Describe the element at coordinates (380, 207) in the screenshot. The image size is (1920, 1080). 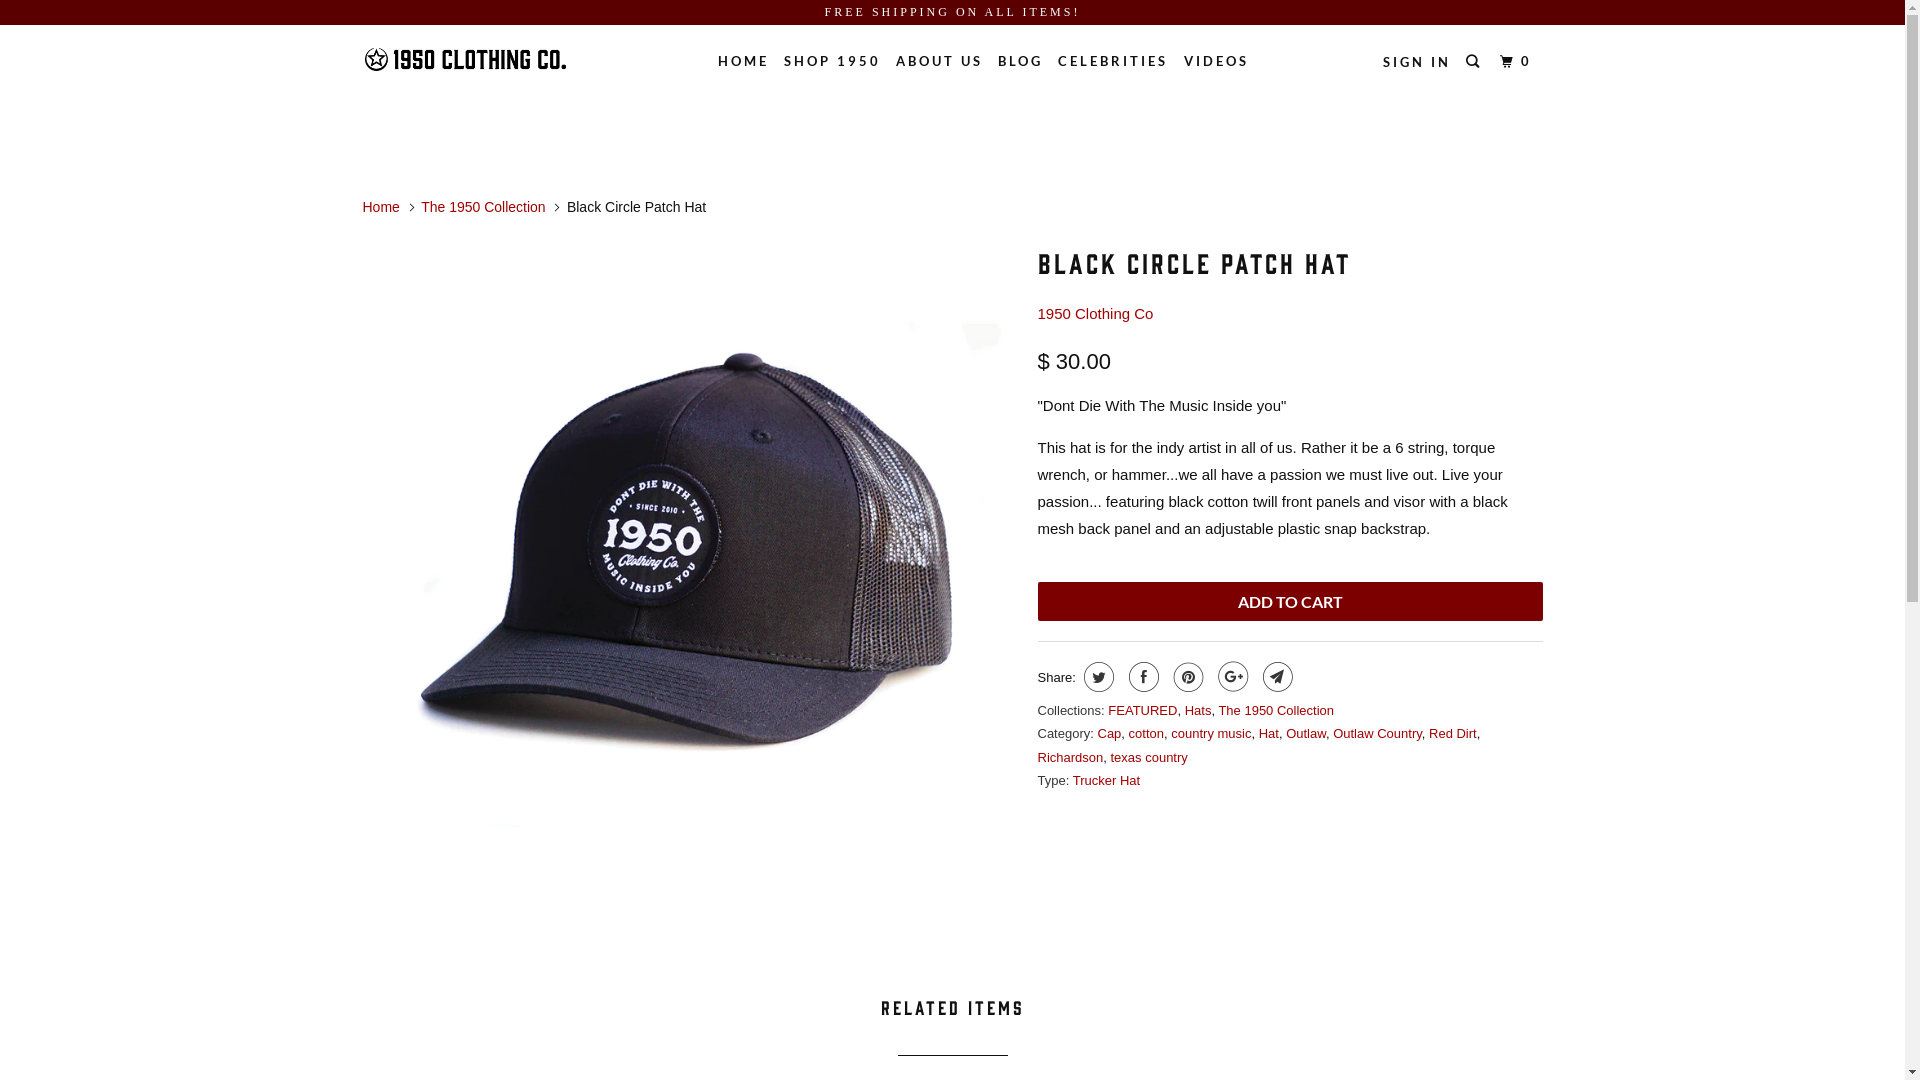
I see `Home` at that location.